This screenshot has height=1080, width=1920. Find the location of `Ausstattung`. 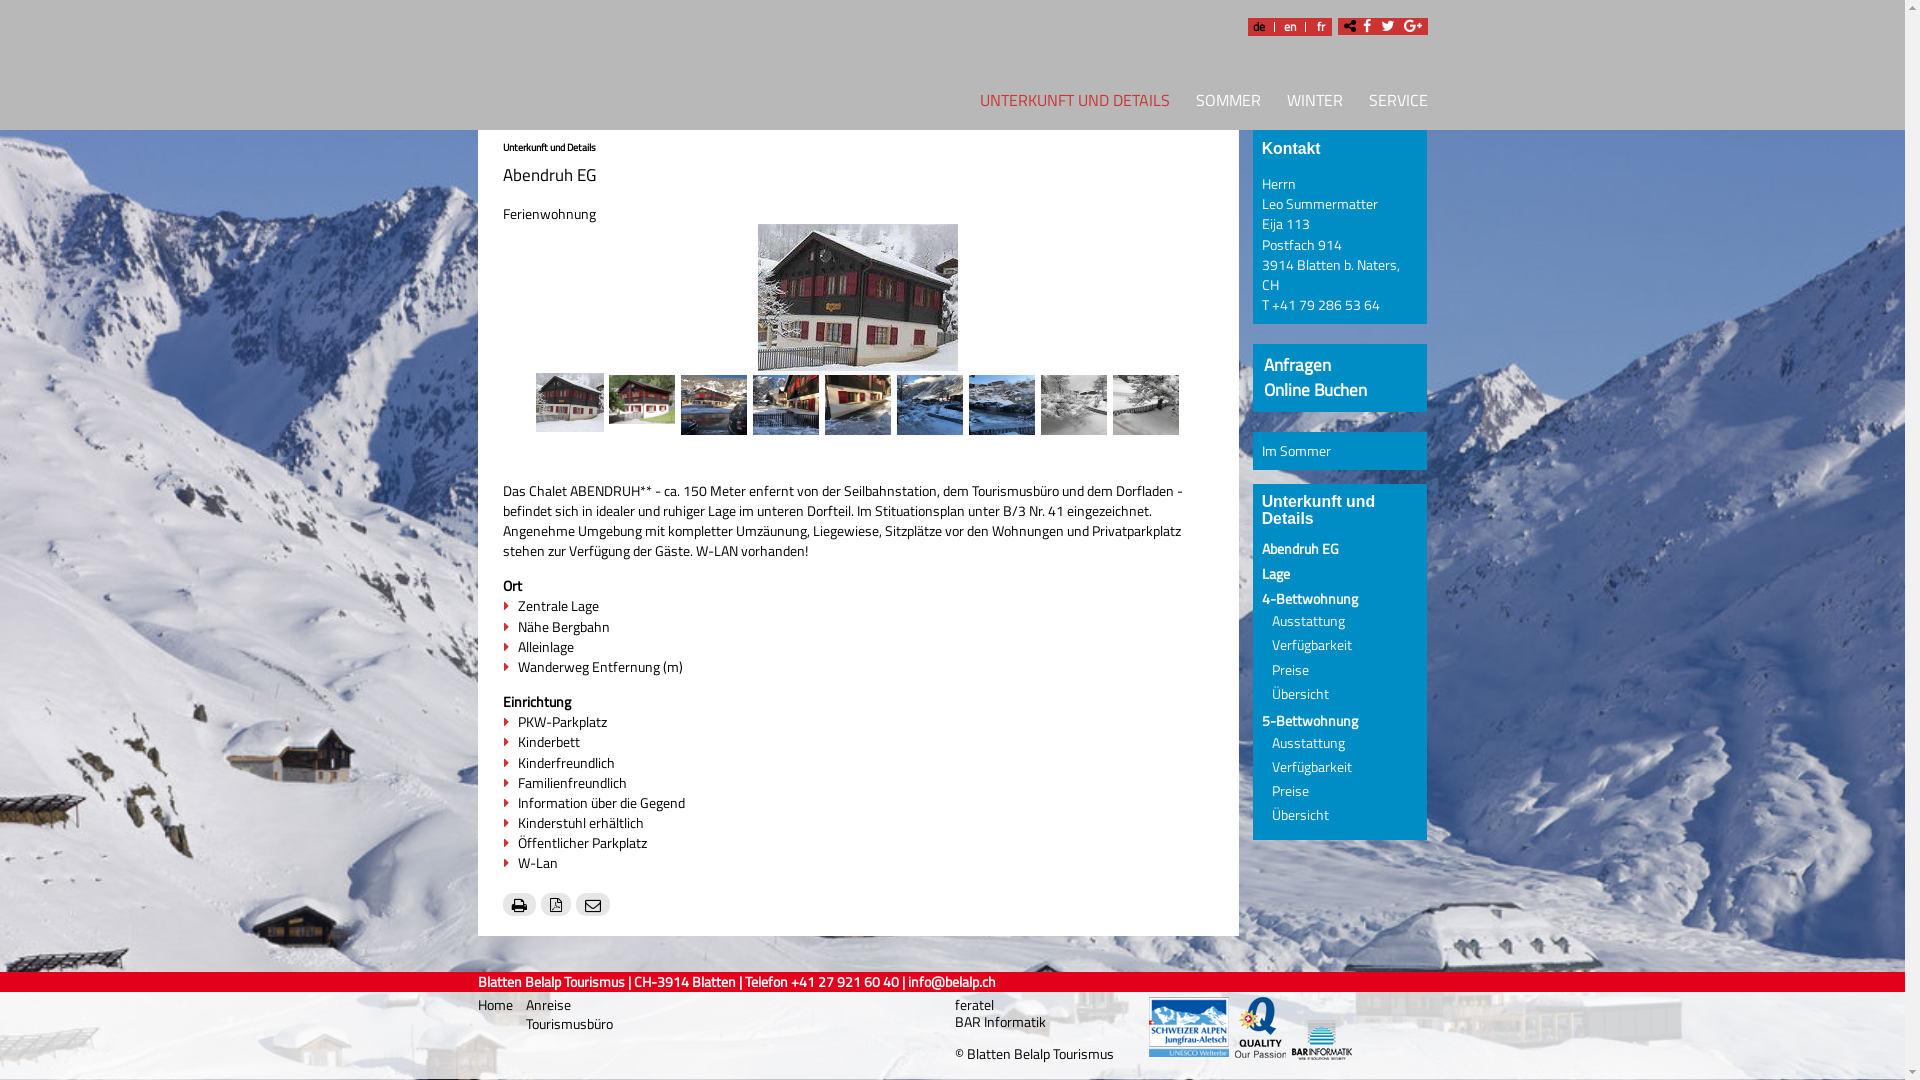

Ausstattung is located at coordinates (1308, 743).